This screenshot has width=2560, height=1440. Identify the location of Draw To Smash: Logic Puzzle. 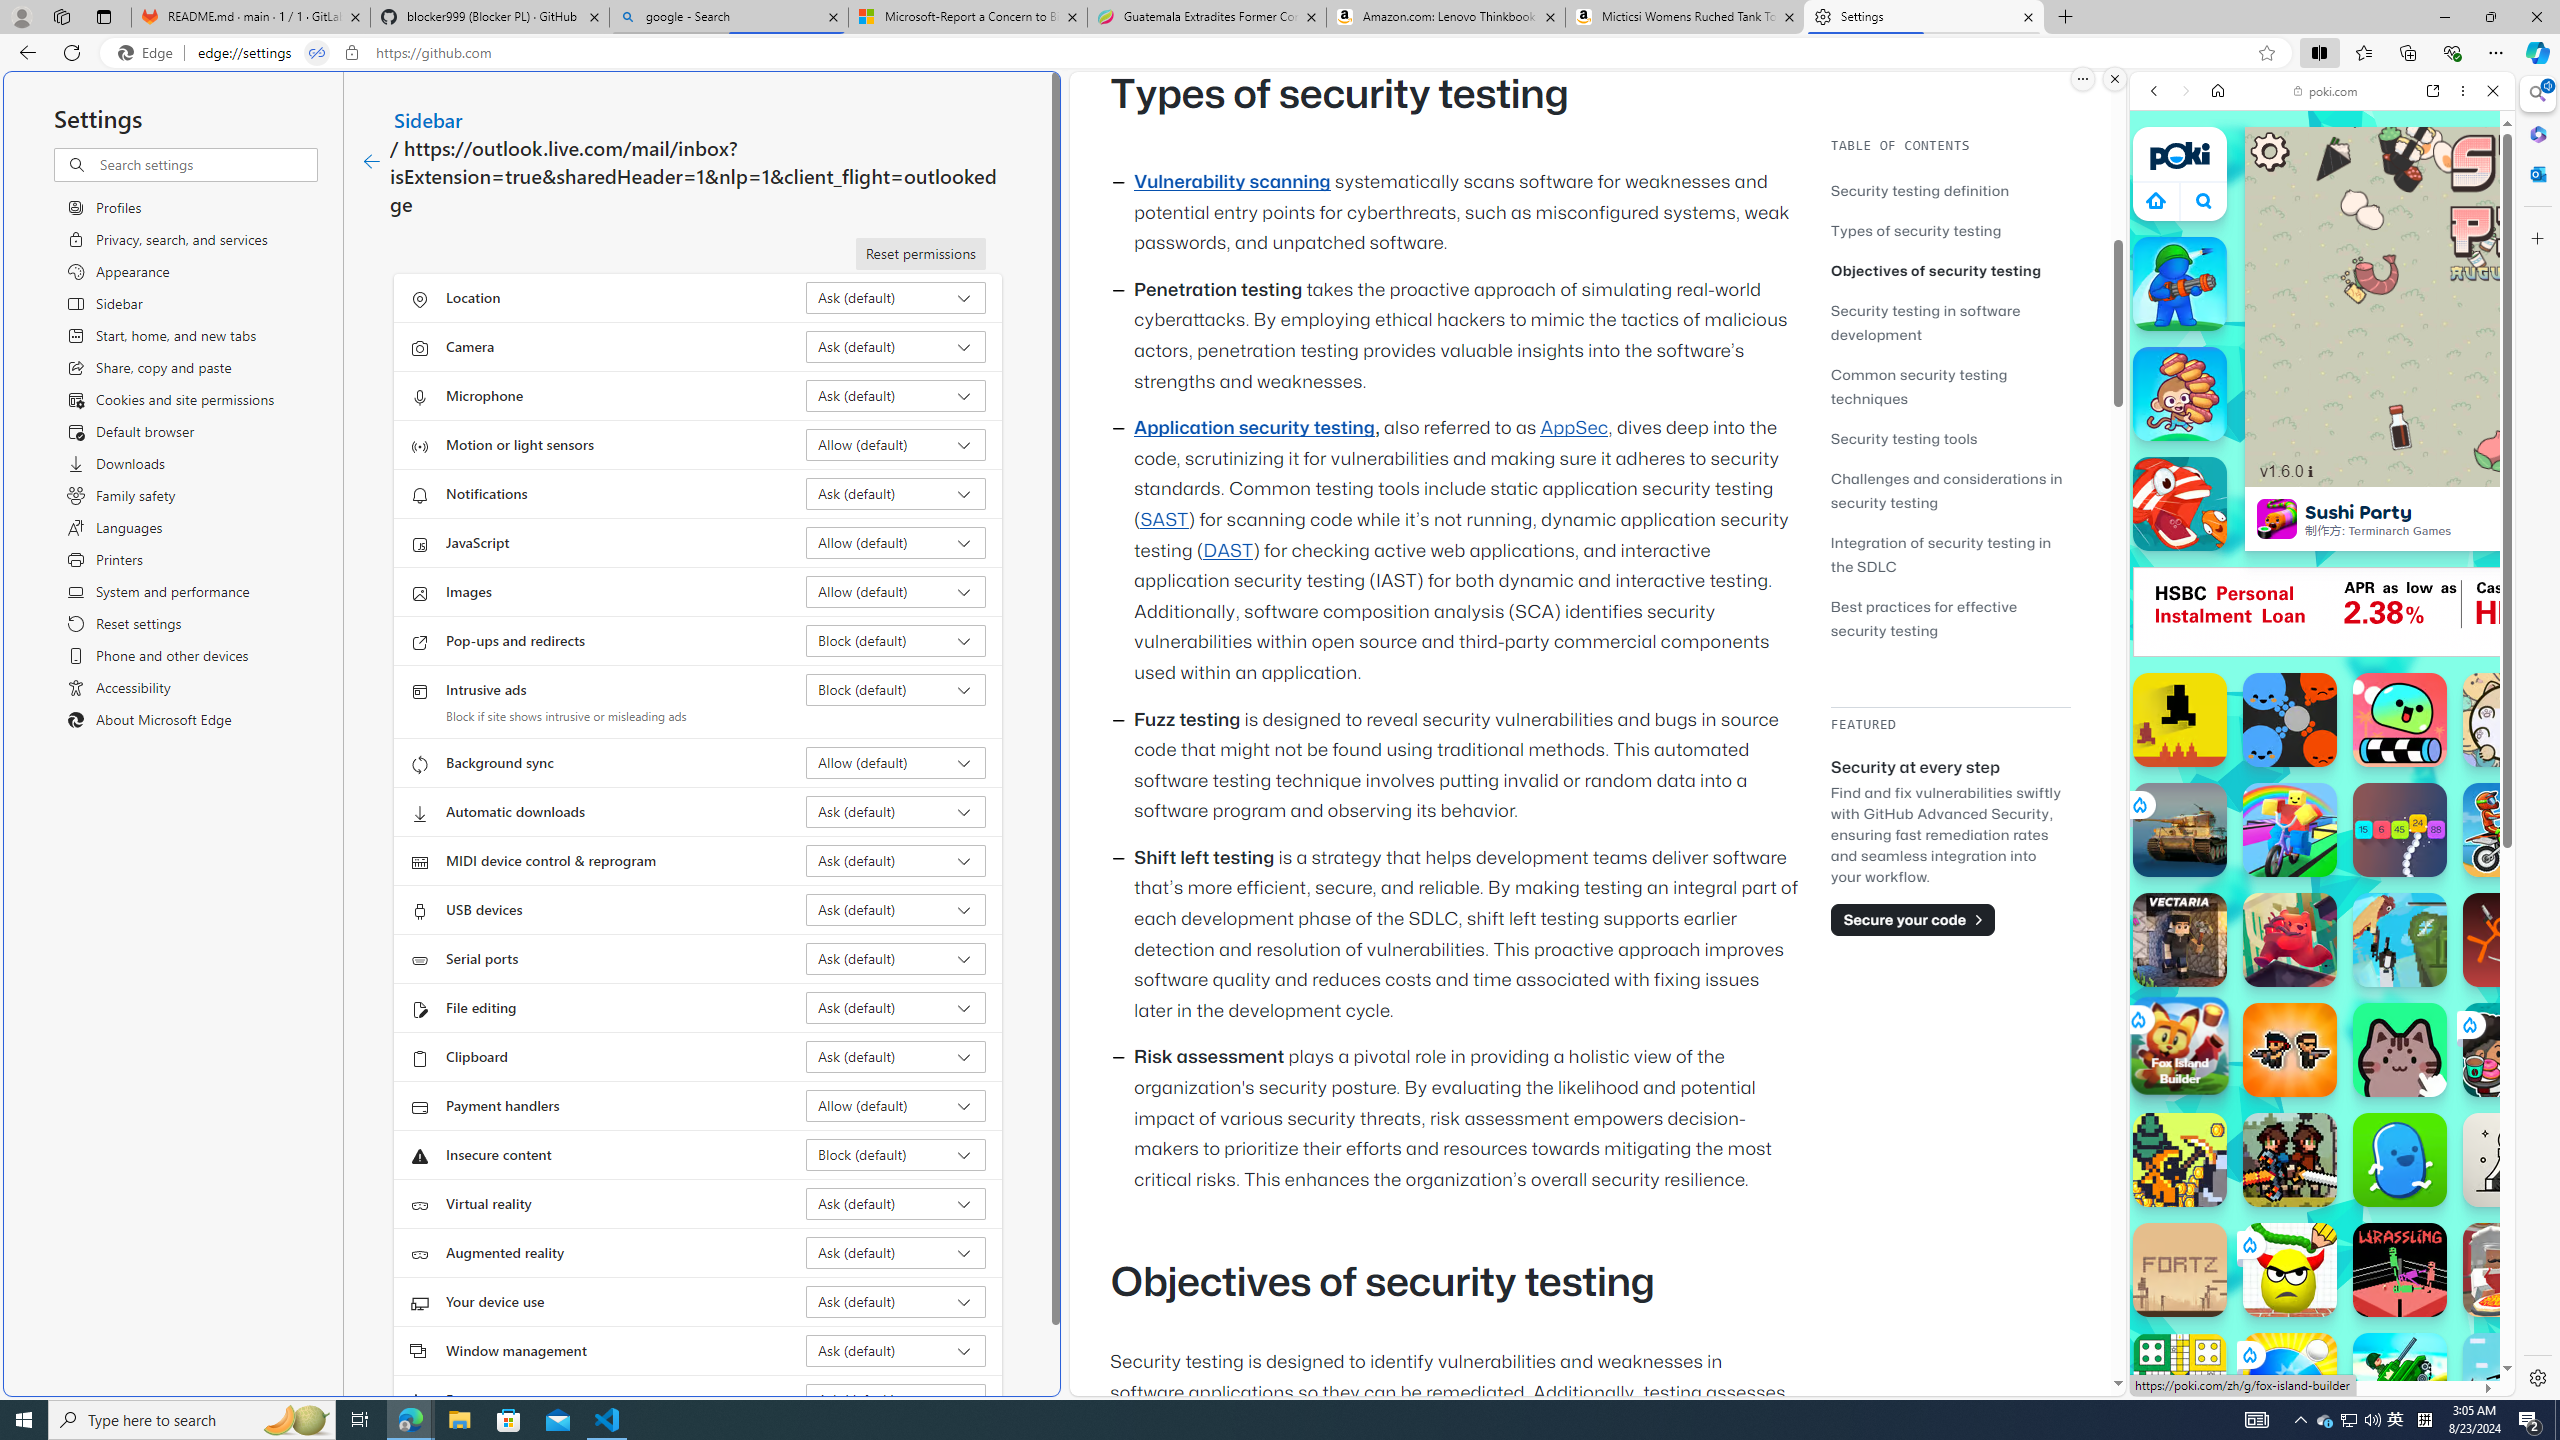
(2290, 1270).